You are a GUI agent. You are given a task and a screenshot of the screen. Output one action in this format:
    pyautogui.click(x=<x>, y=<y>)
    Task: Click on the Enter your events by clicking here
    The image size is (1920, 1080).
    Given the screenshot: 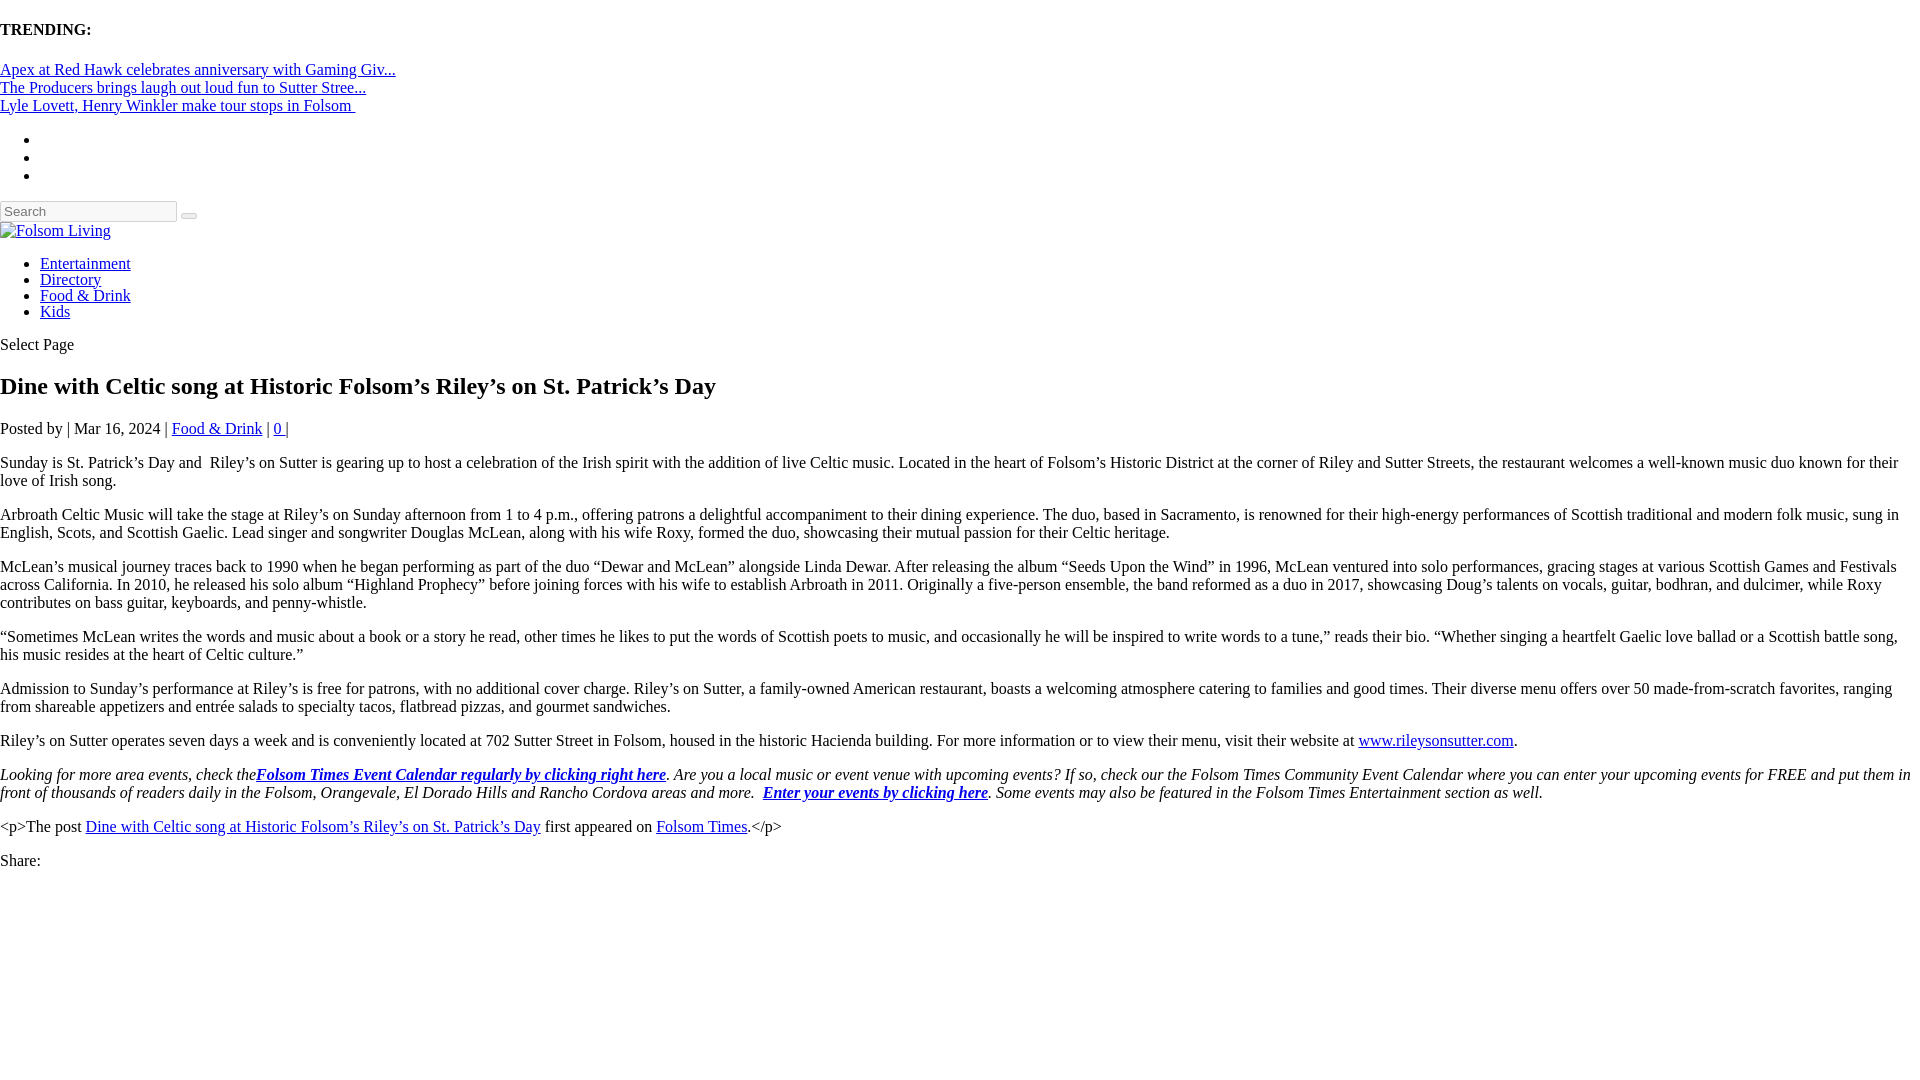 What is the action you would take?
    pyautogui.click(x=875, y=792)
    